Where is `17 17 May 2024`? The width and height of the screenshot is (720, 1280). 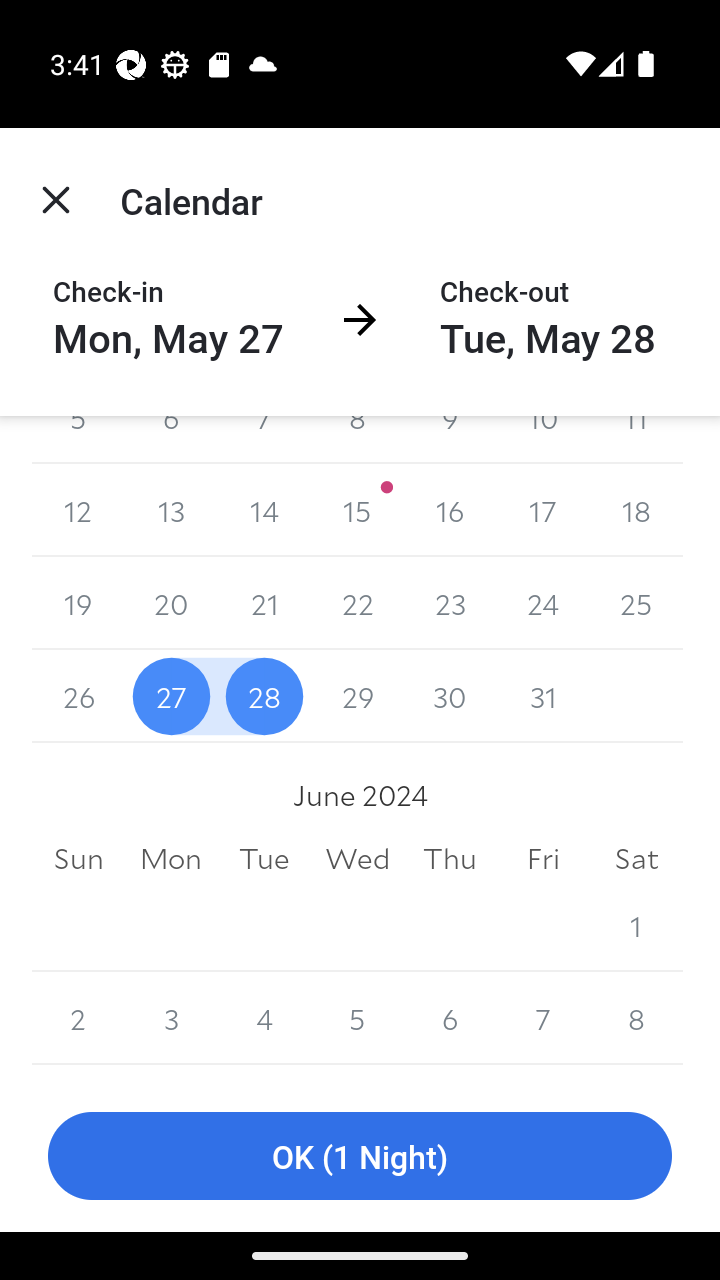
17 17 May 2024 is located at coordinates (542, 510).